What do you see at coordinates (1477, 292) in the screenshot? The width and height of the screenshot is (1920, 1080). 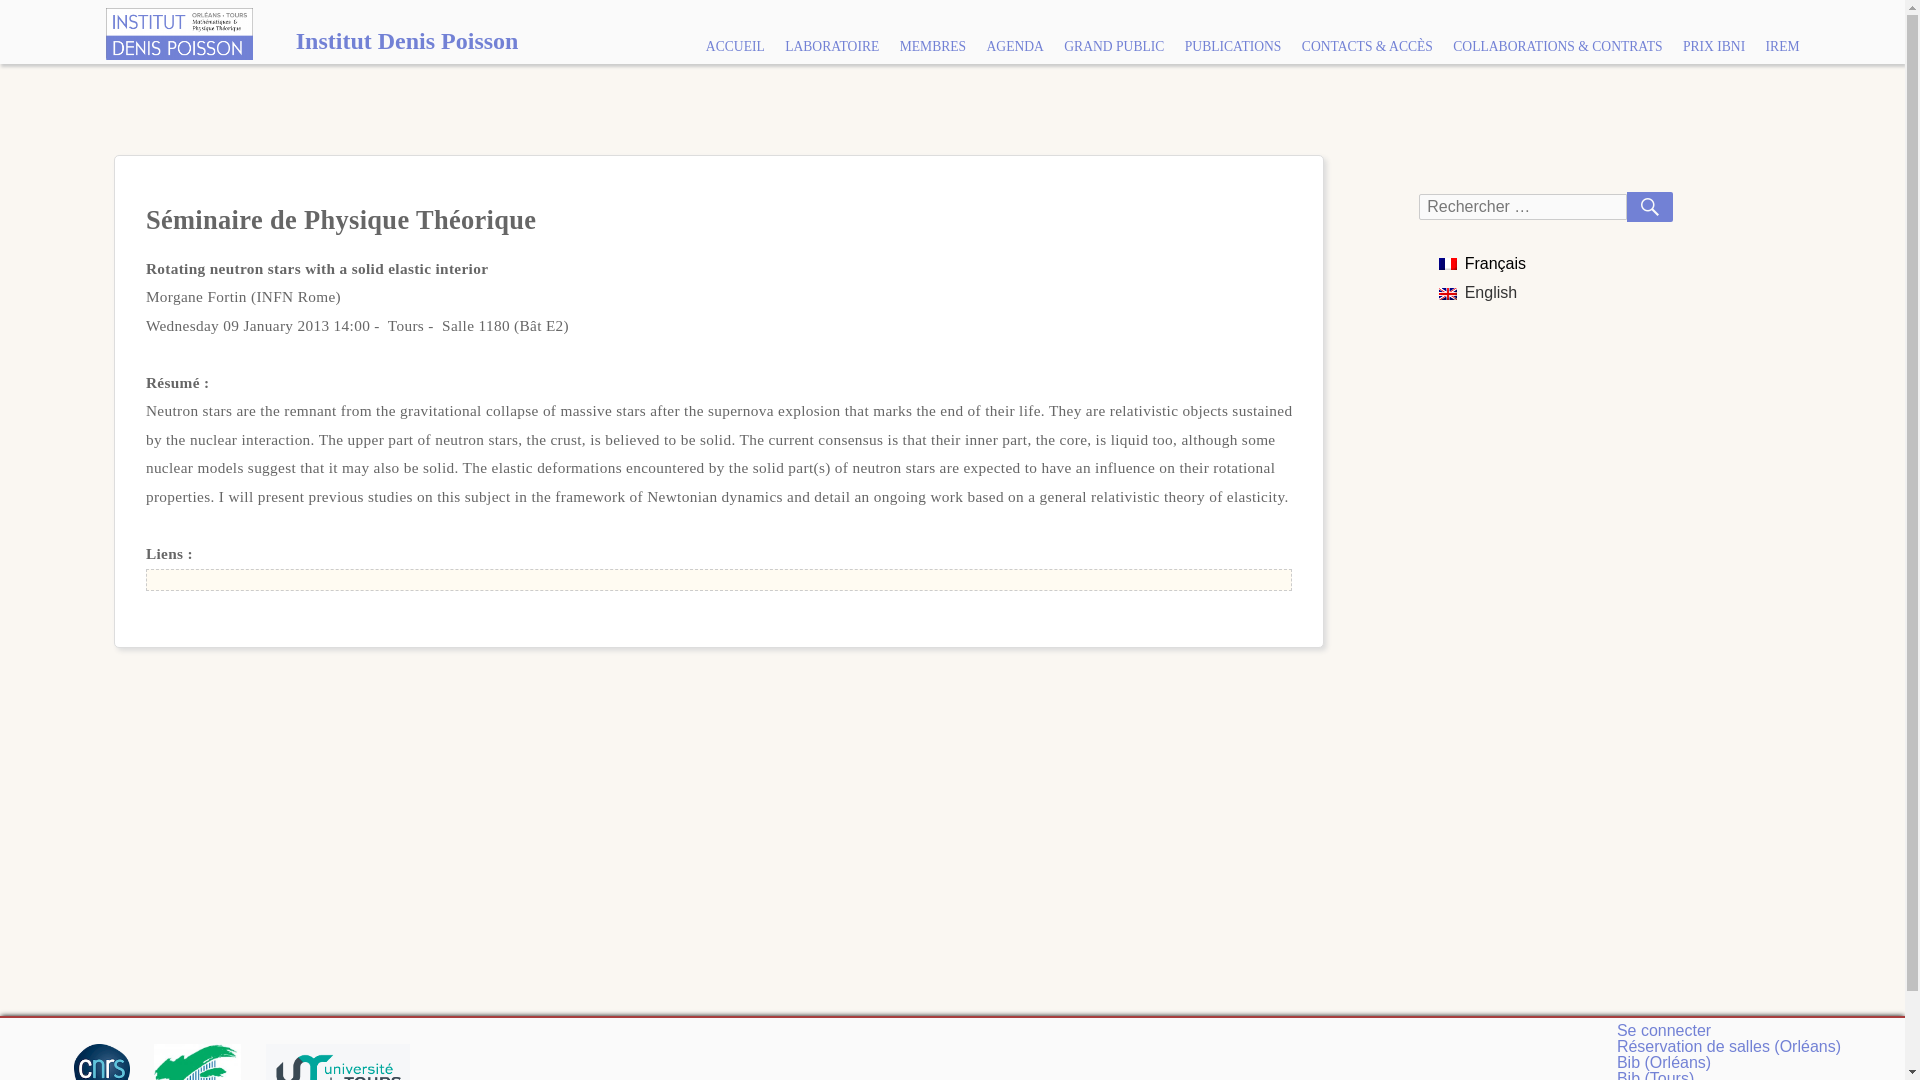 I see `English` at bounding box center [1477, 292].